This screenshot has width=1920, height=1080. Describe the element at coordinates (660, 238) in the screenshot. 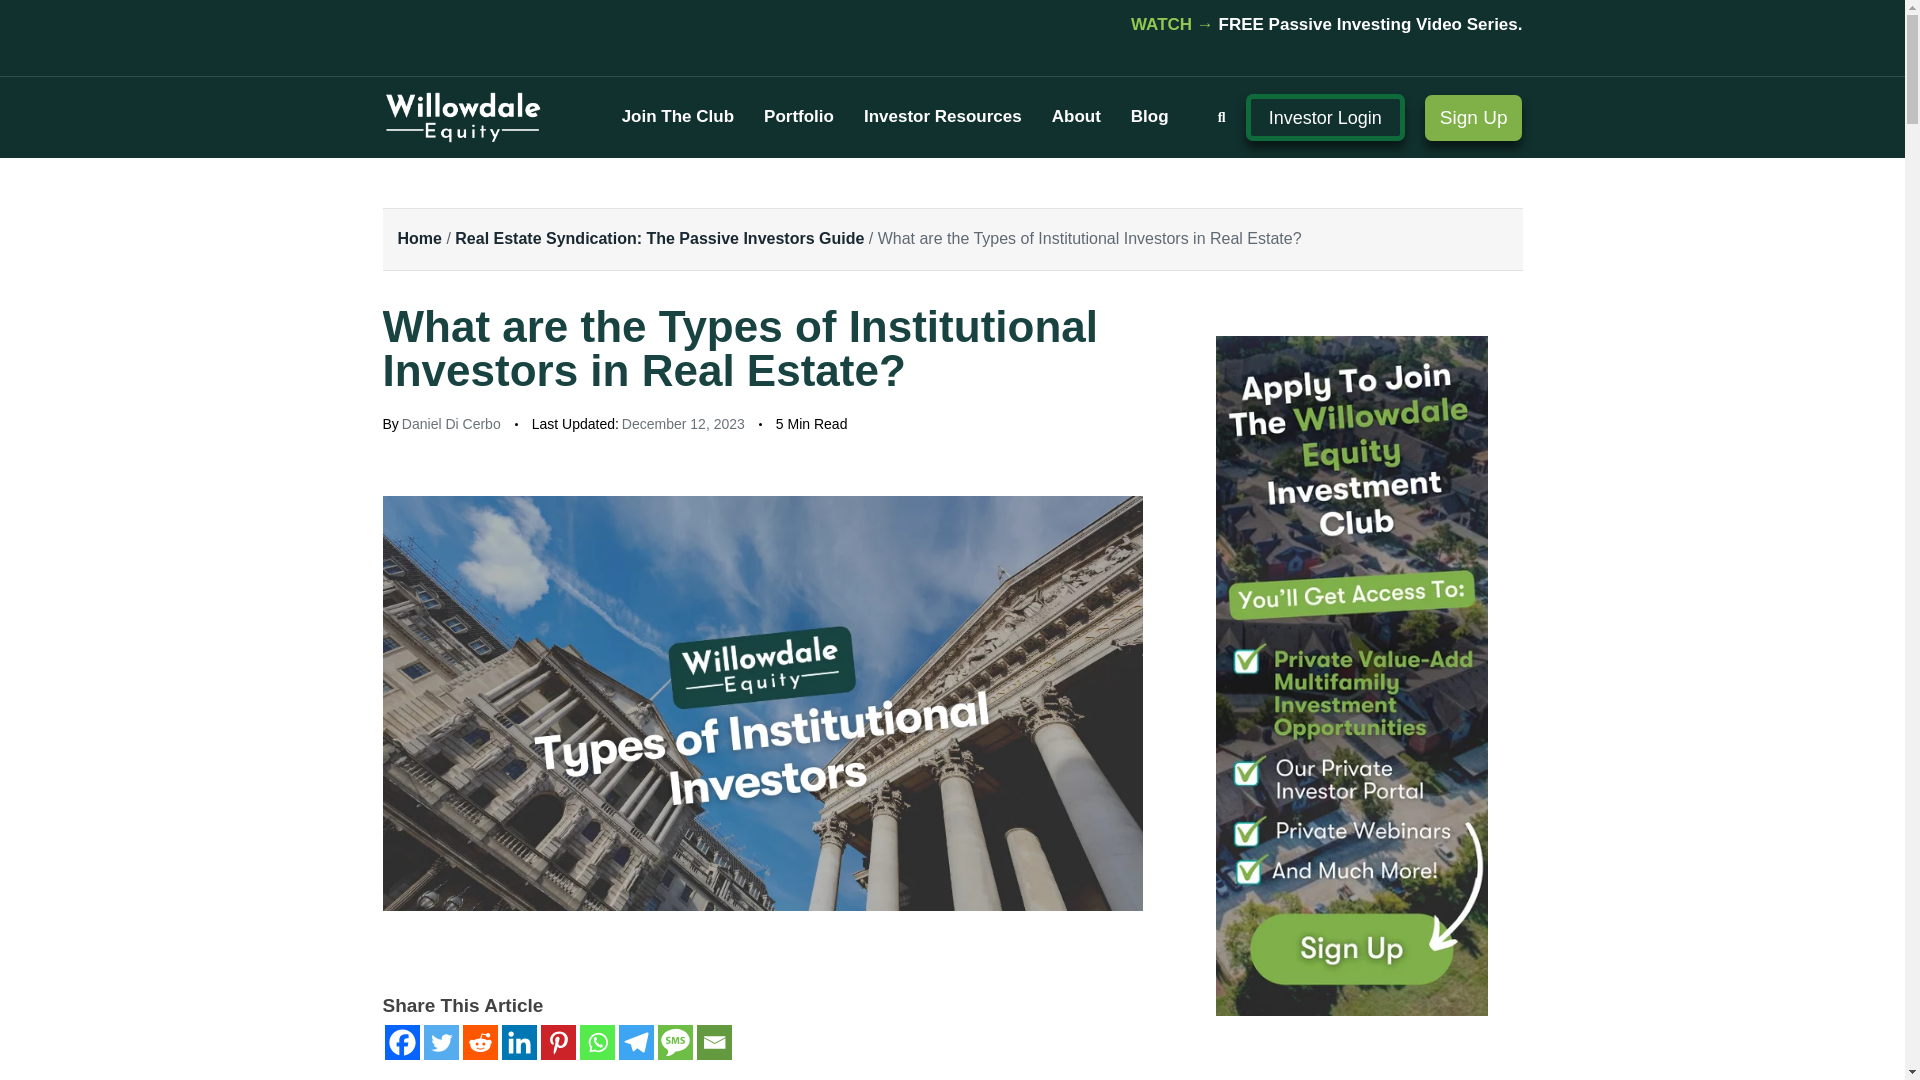

I see `Real Estate Syndication: The Passive Investors Guide` at that location.